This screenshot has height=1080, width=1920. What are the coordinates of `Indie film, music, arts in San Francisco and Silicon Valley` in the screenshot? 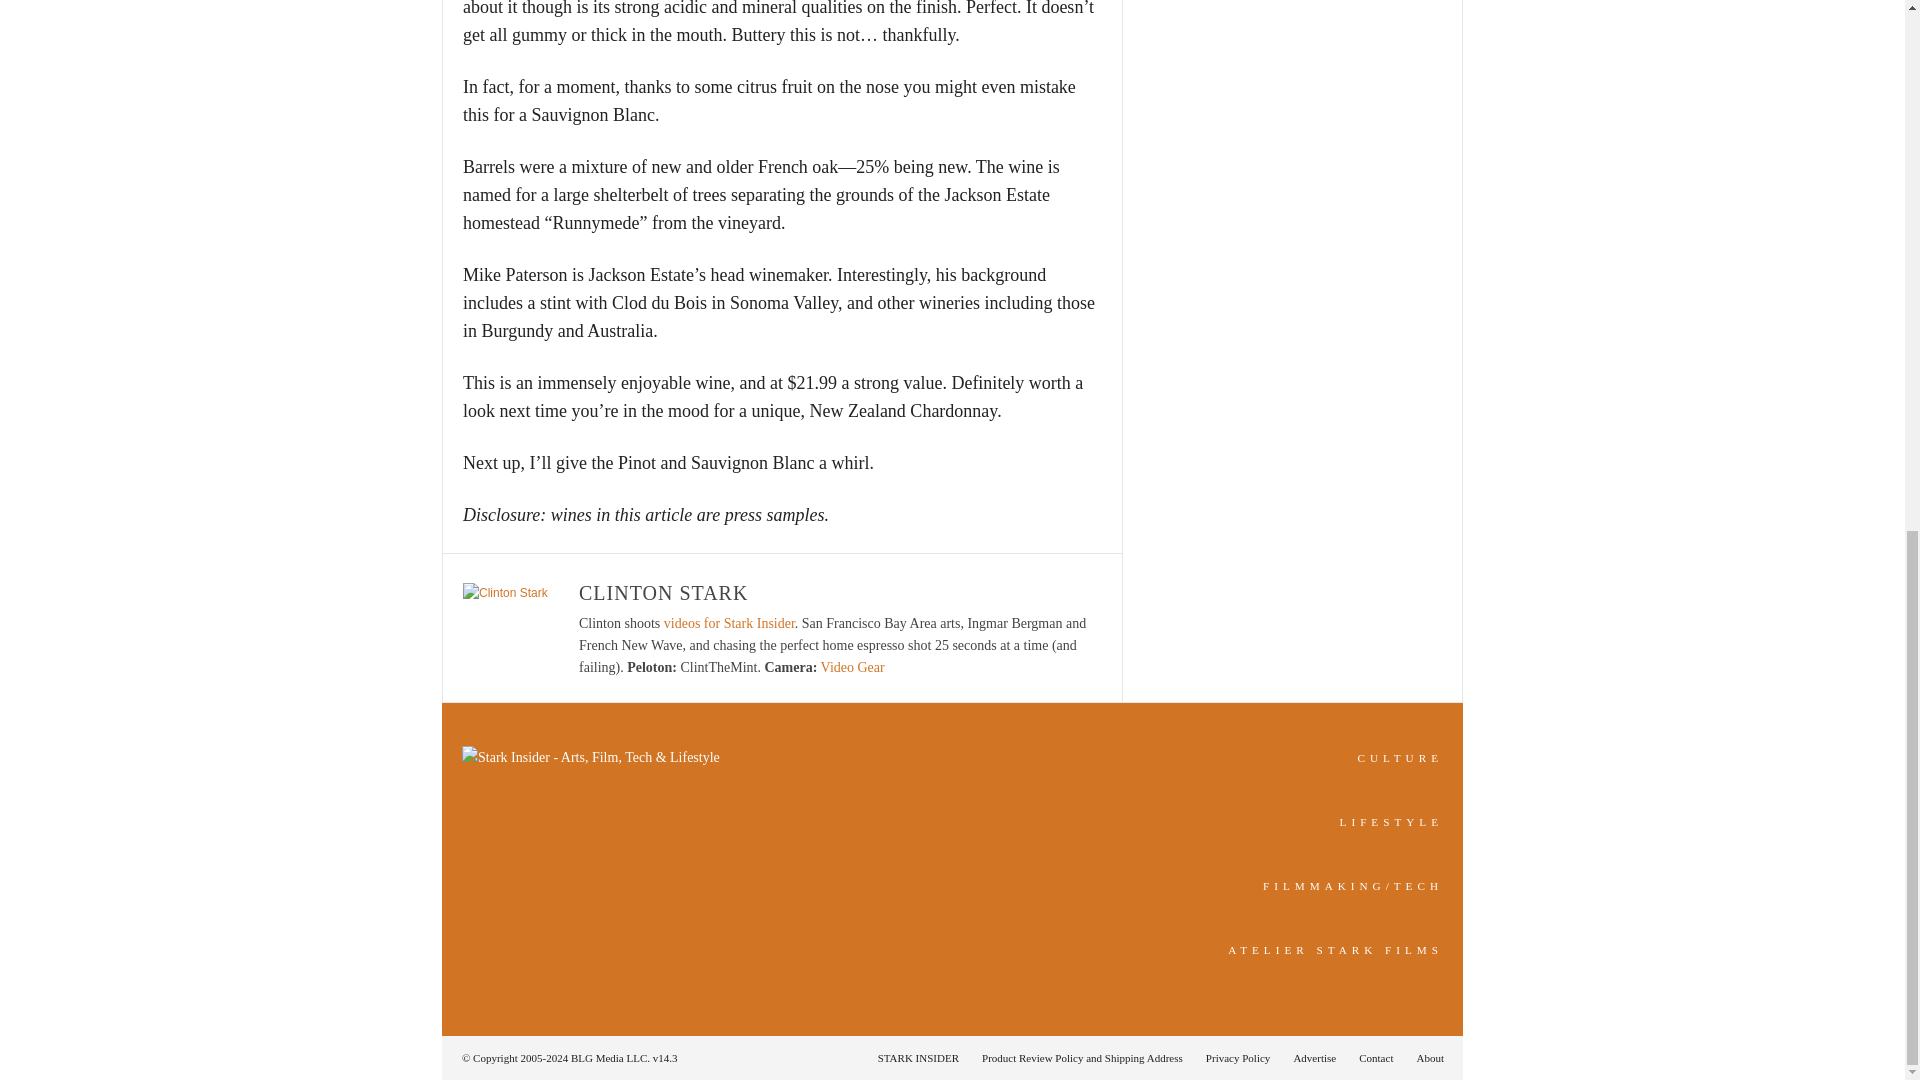 It's located at (1400, 757).